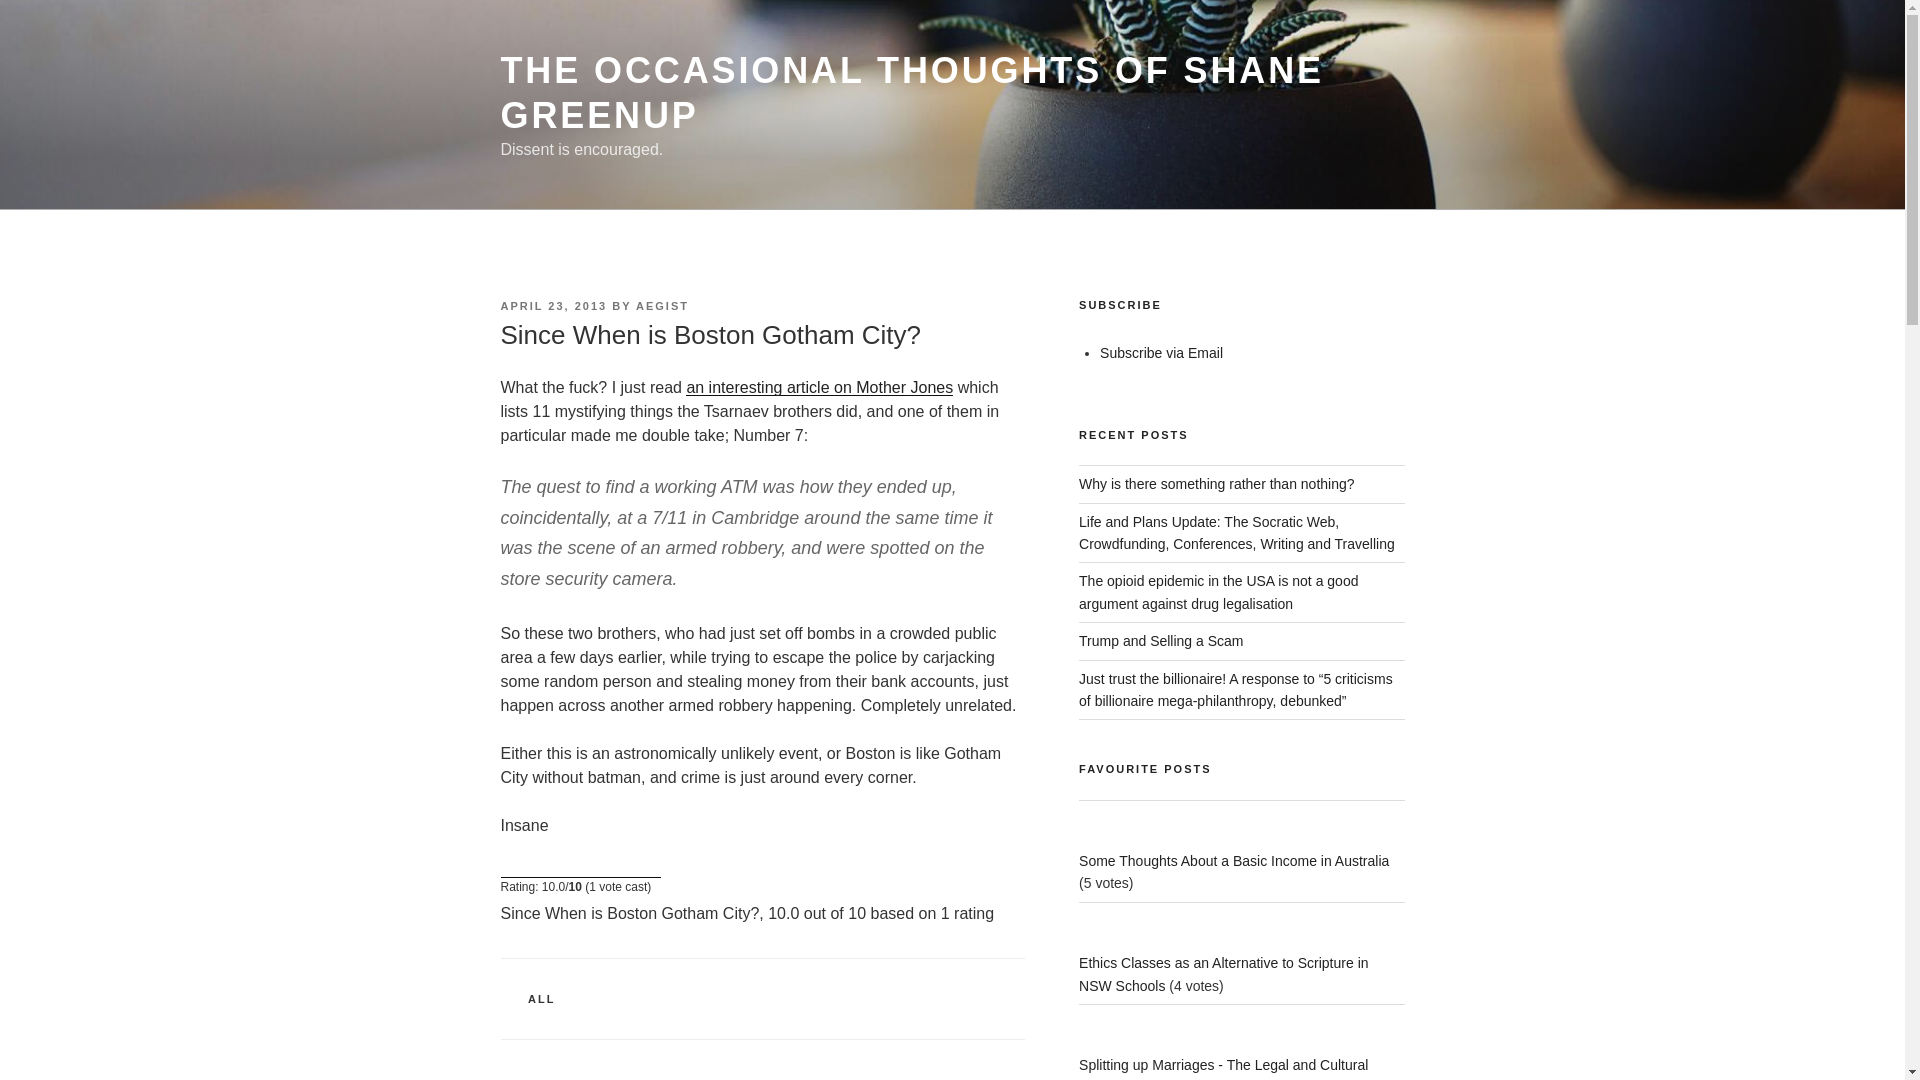 This screenshot has height=1080, width=1920. What do you see at coordinates (1223, 973) in the screenshot?
I see `Ethics Classes as an Alternative to Scripture in NSW Schools` at bounding box center [1223, 973].